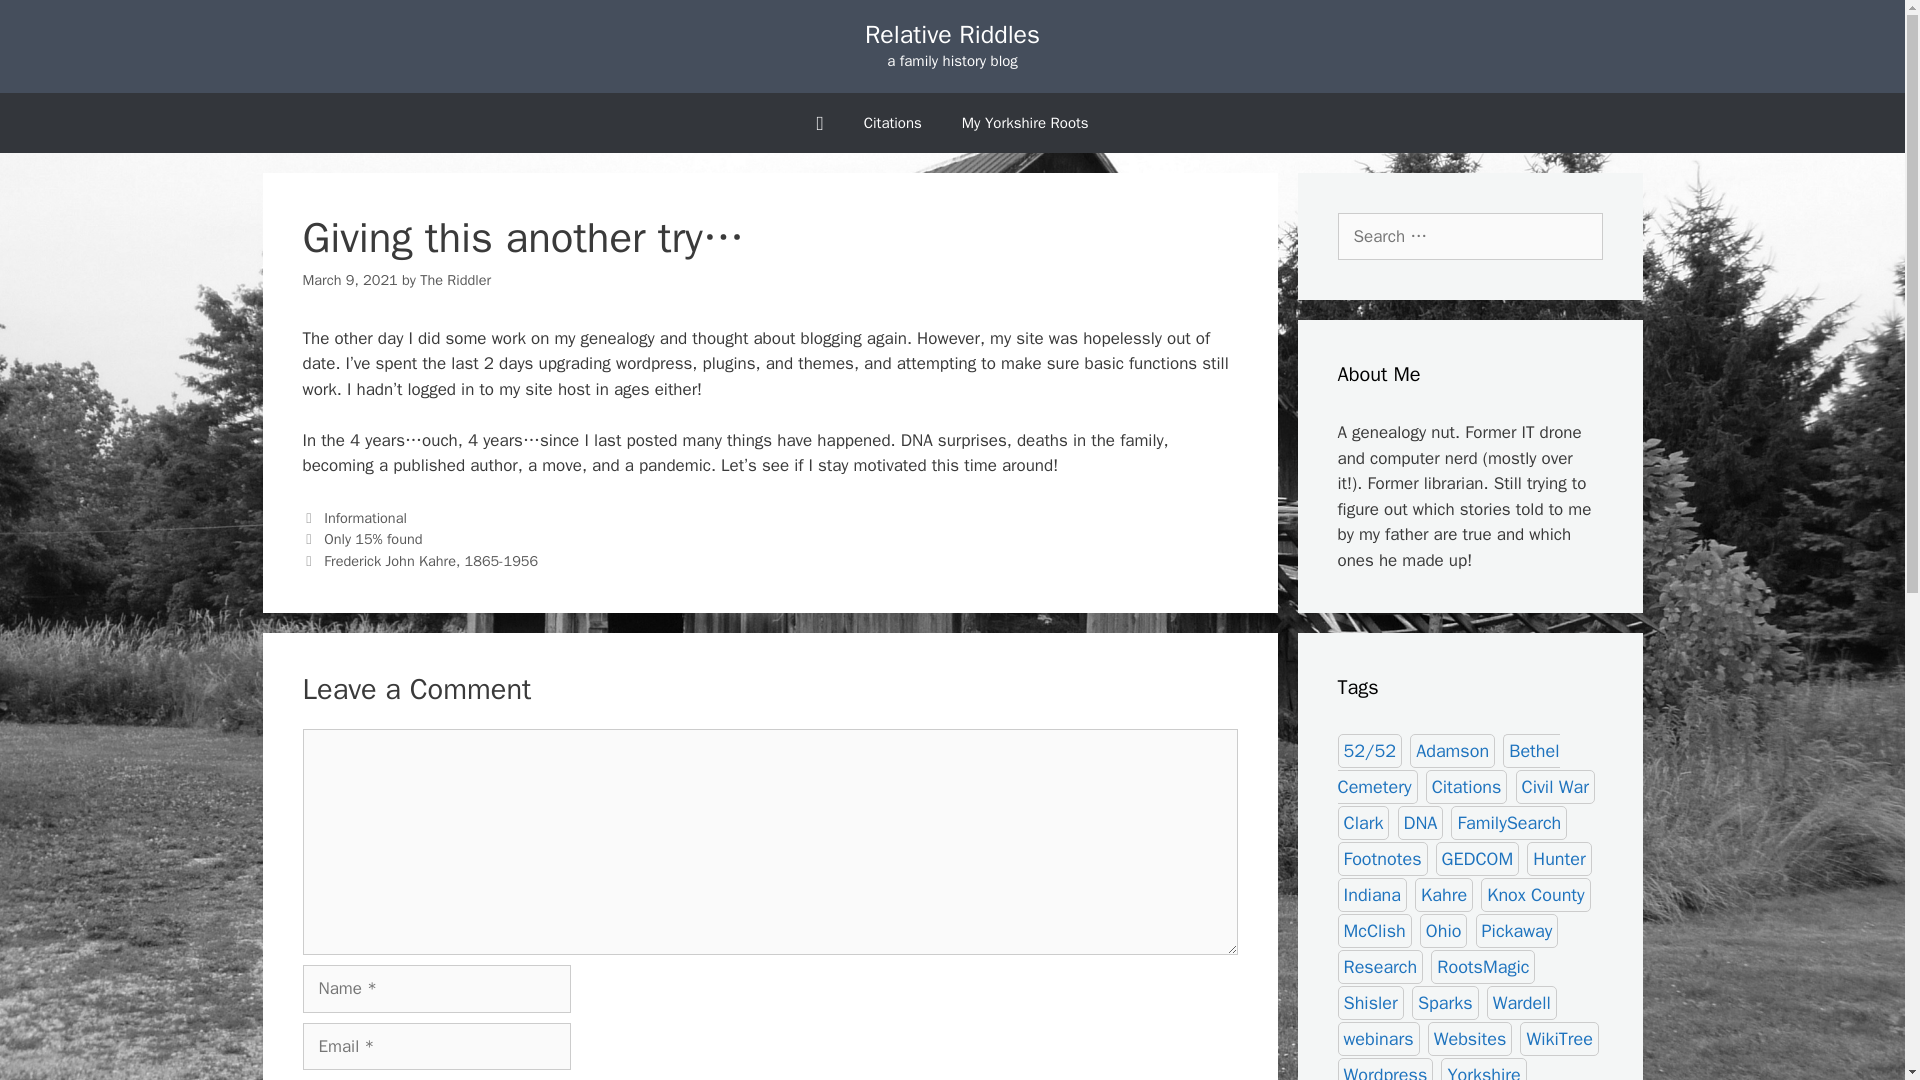 The width and height of the screenshot is (1920, 1080). What do you see at coordinates (1383, 858) in the screenshot?
I see `Footnotes` at bounding box center [1383, 858].